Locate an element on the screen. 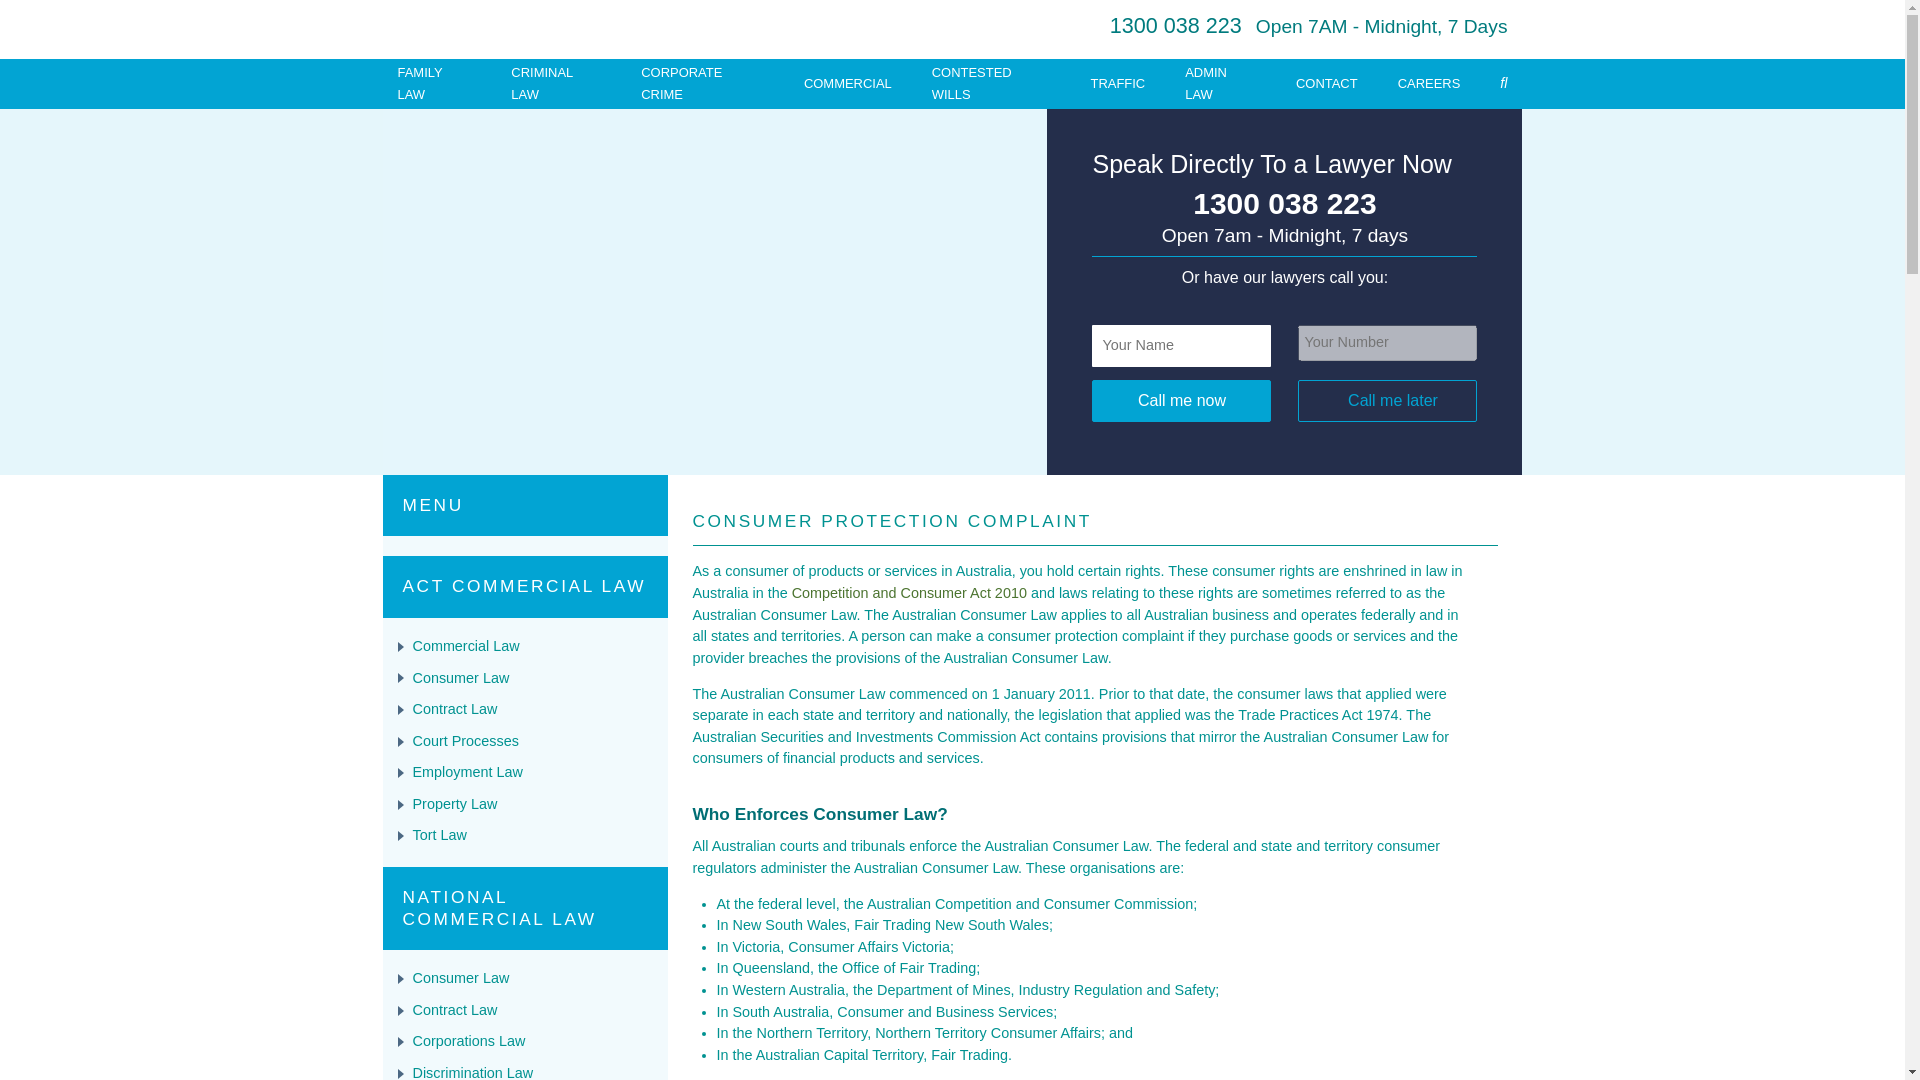 Image resolution: width=1920 pixels, height=1080 pixels. COMMERCIAL is located at coordinates (848, 82).